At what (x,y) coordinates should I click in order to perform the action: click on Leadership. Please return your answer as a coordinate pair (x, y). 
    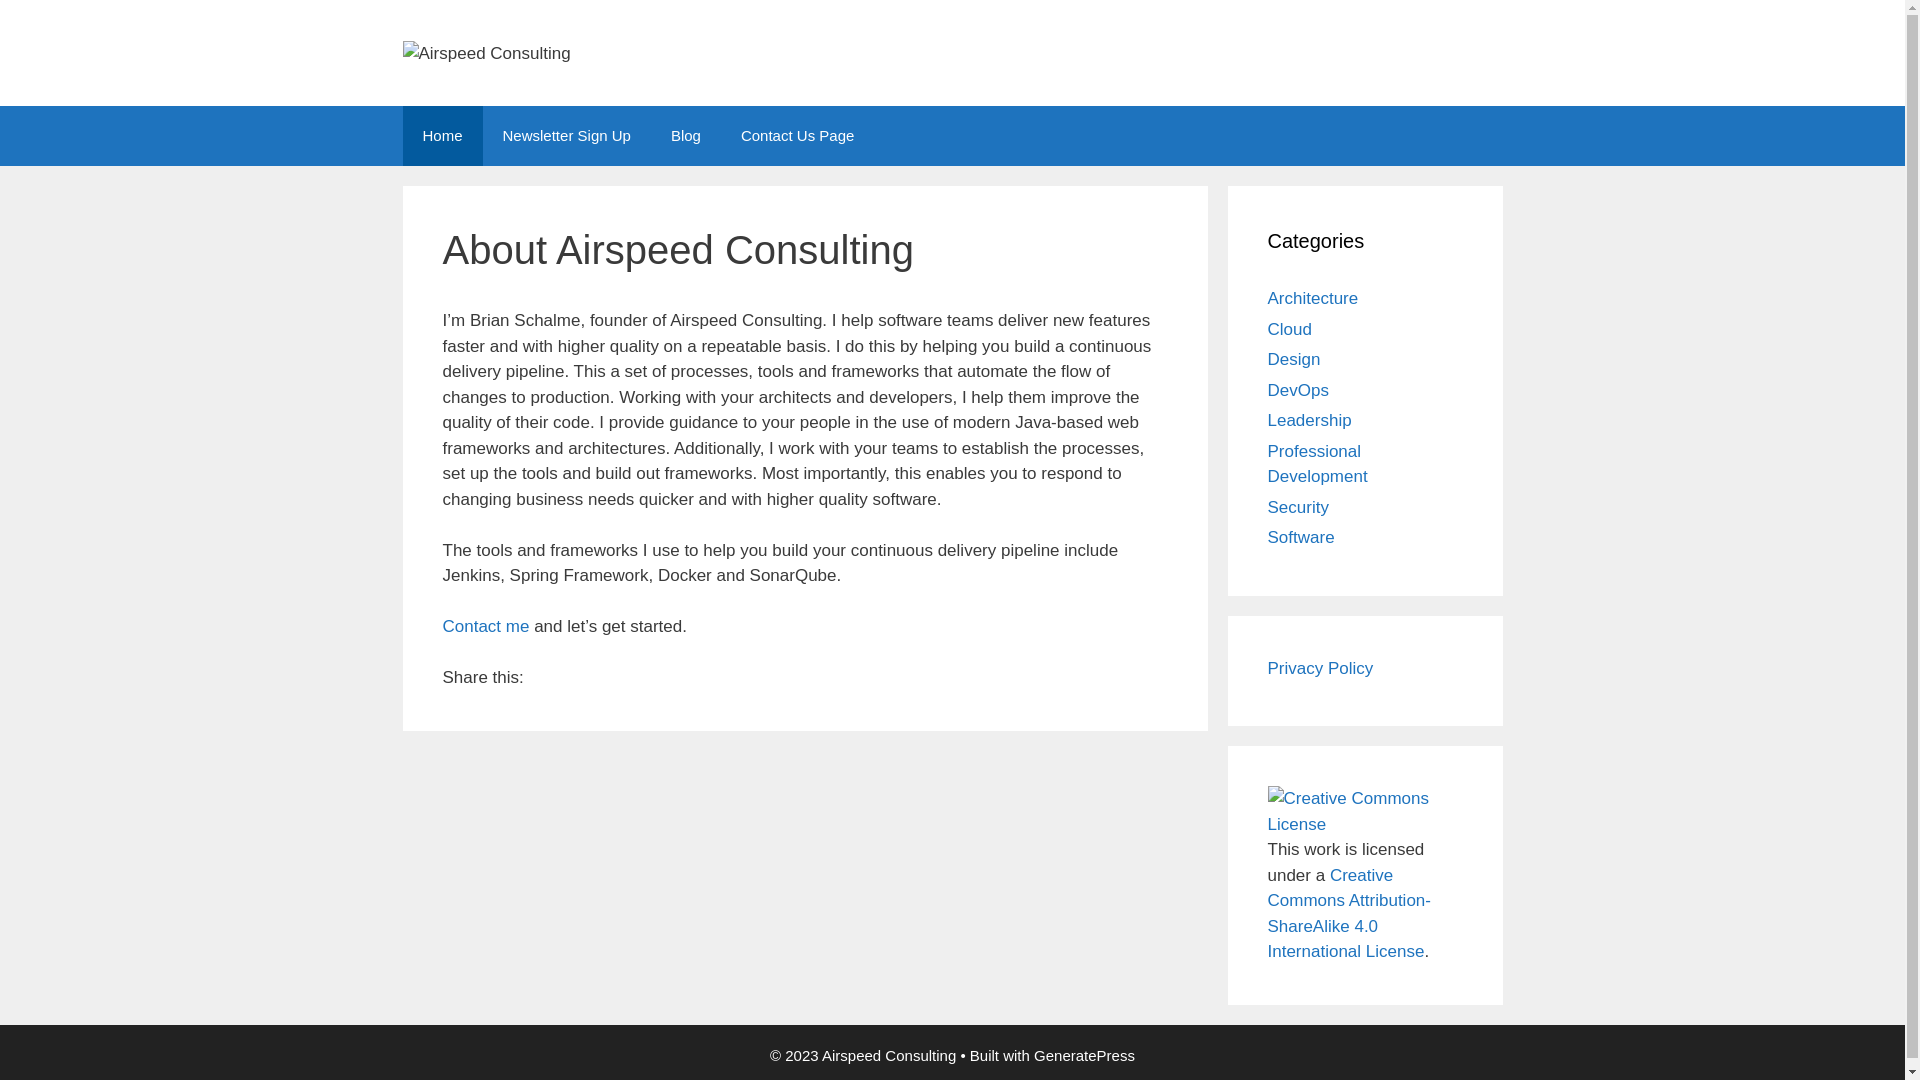
    Looking at the image, I should click on (1310, 420).